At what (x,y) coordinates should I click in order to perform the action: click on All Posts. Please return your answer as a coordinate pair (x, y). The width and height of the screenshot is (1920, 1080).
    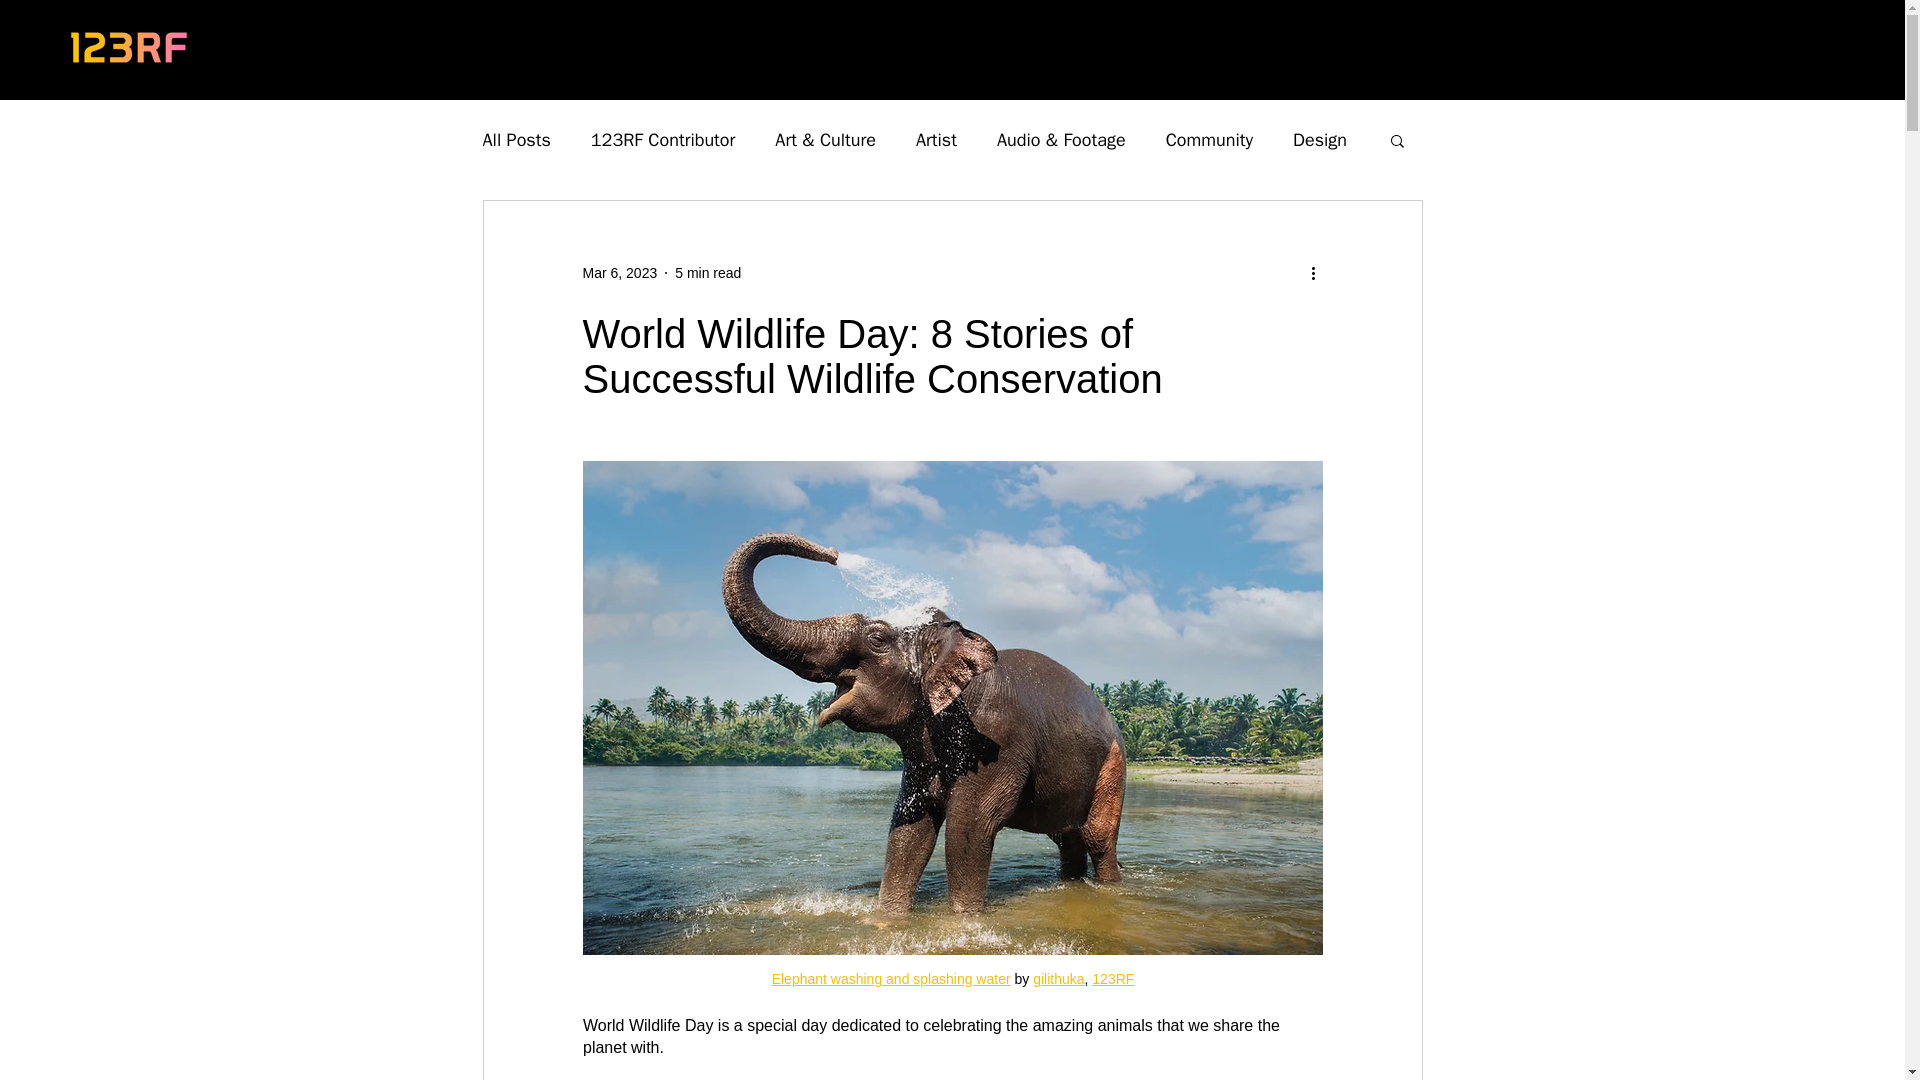
    Looking at the image, I should click on (515, 140).